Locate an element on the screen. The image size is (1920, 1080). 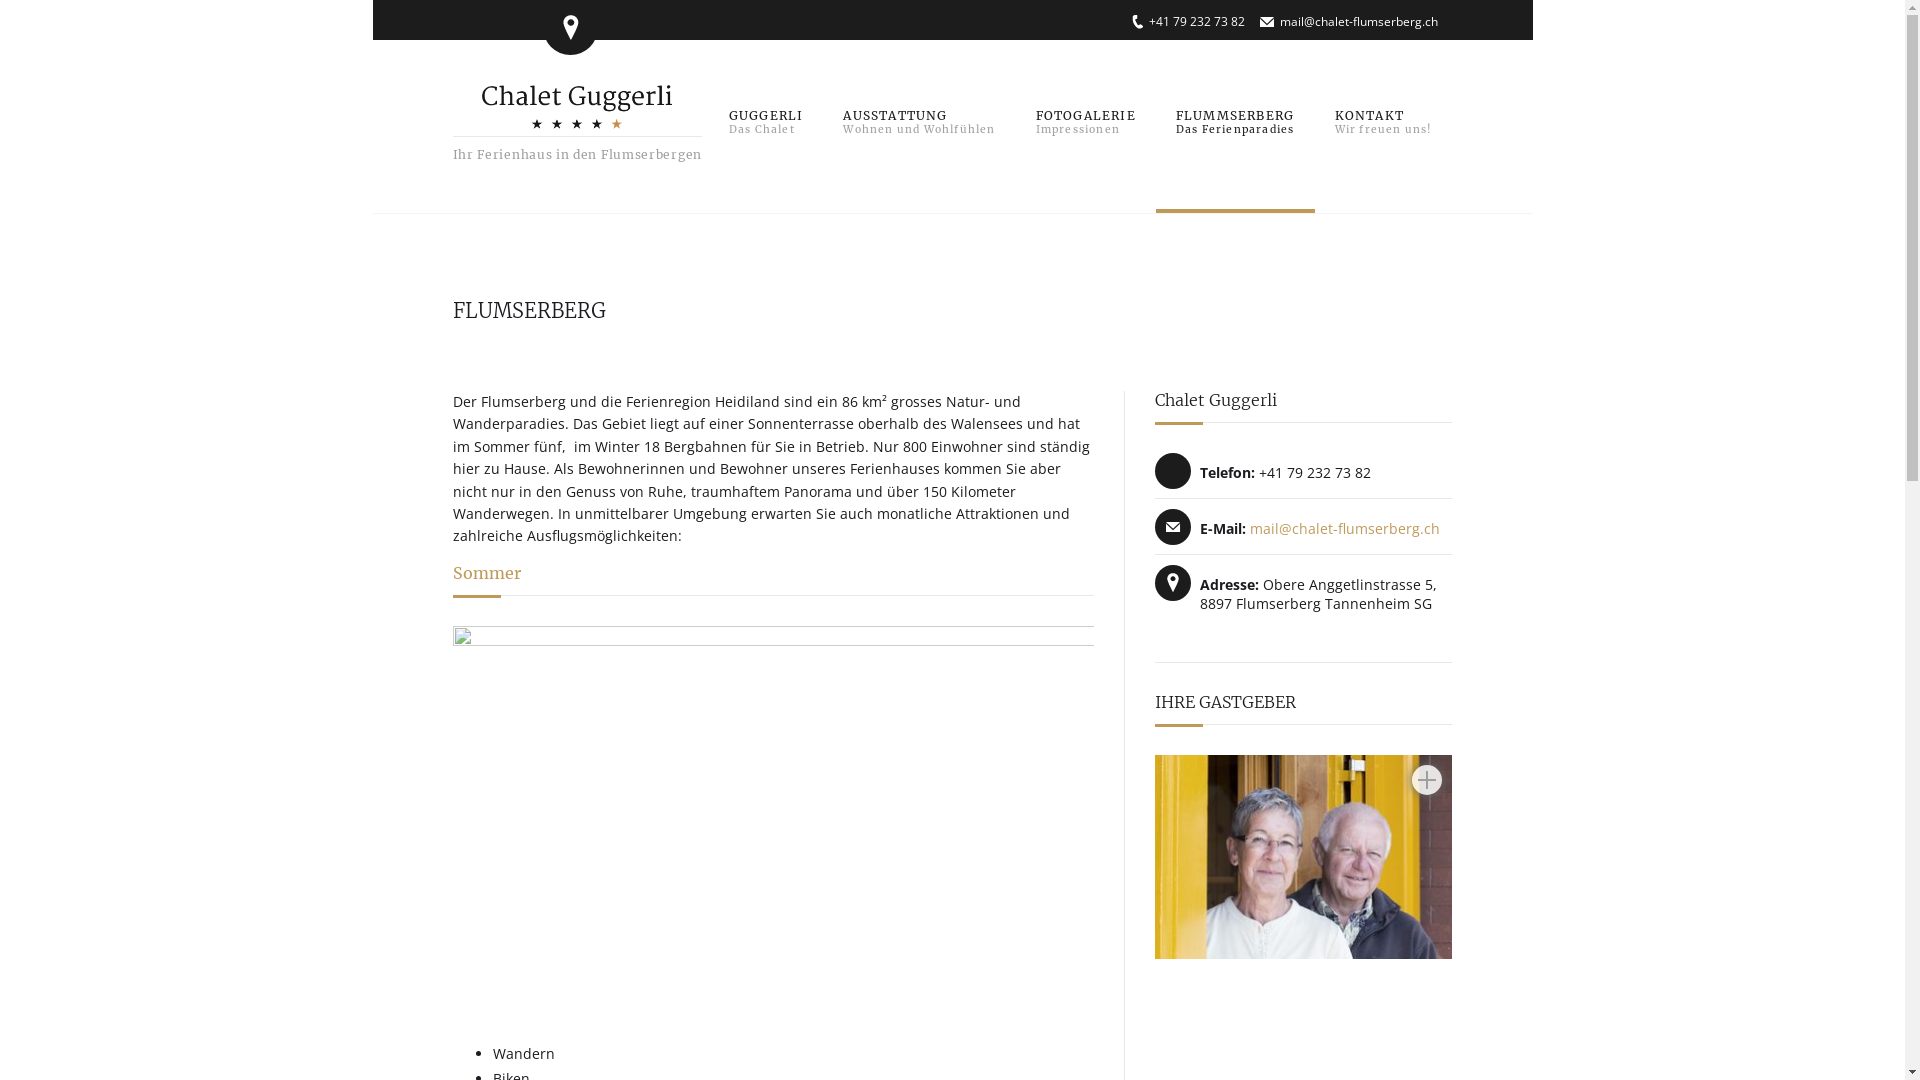
mail@chalet-flumserberg.ch is located at coordinates (1359, 22).